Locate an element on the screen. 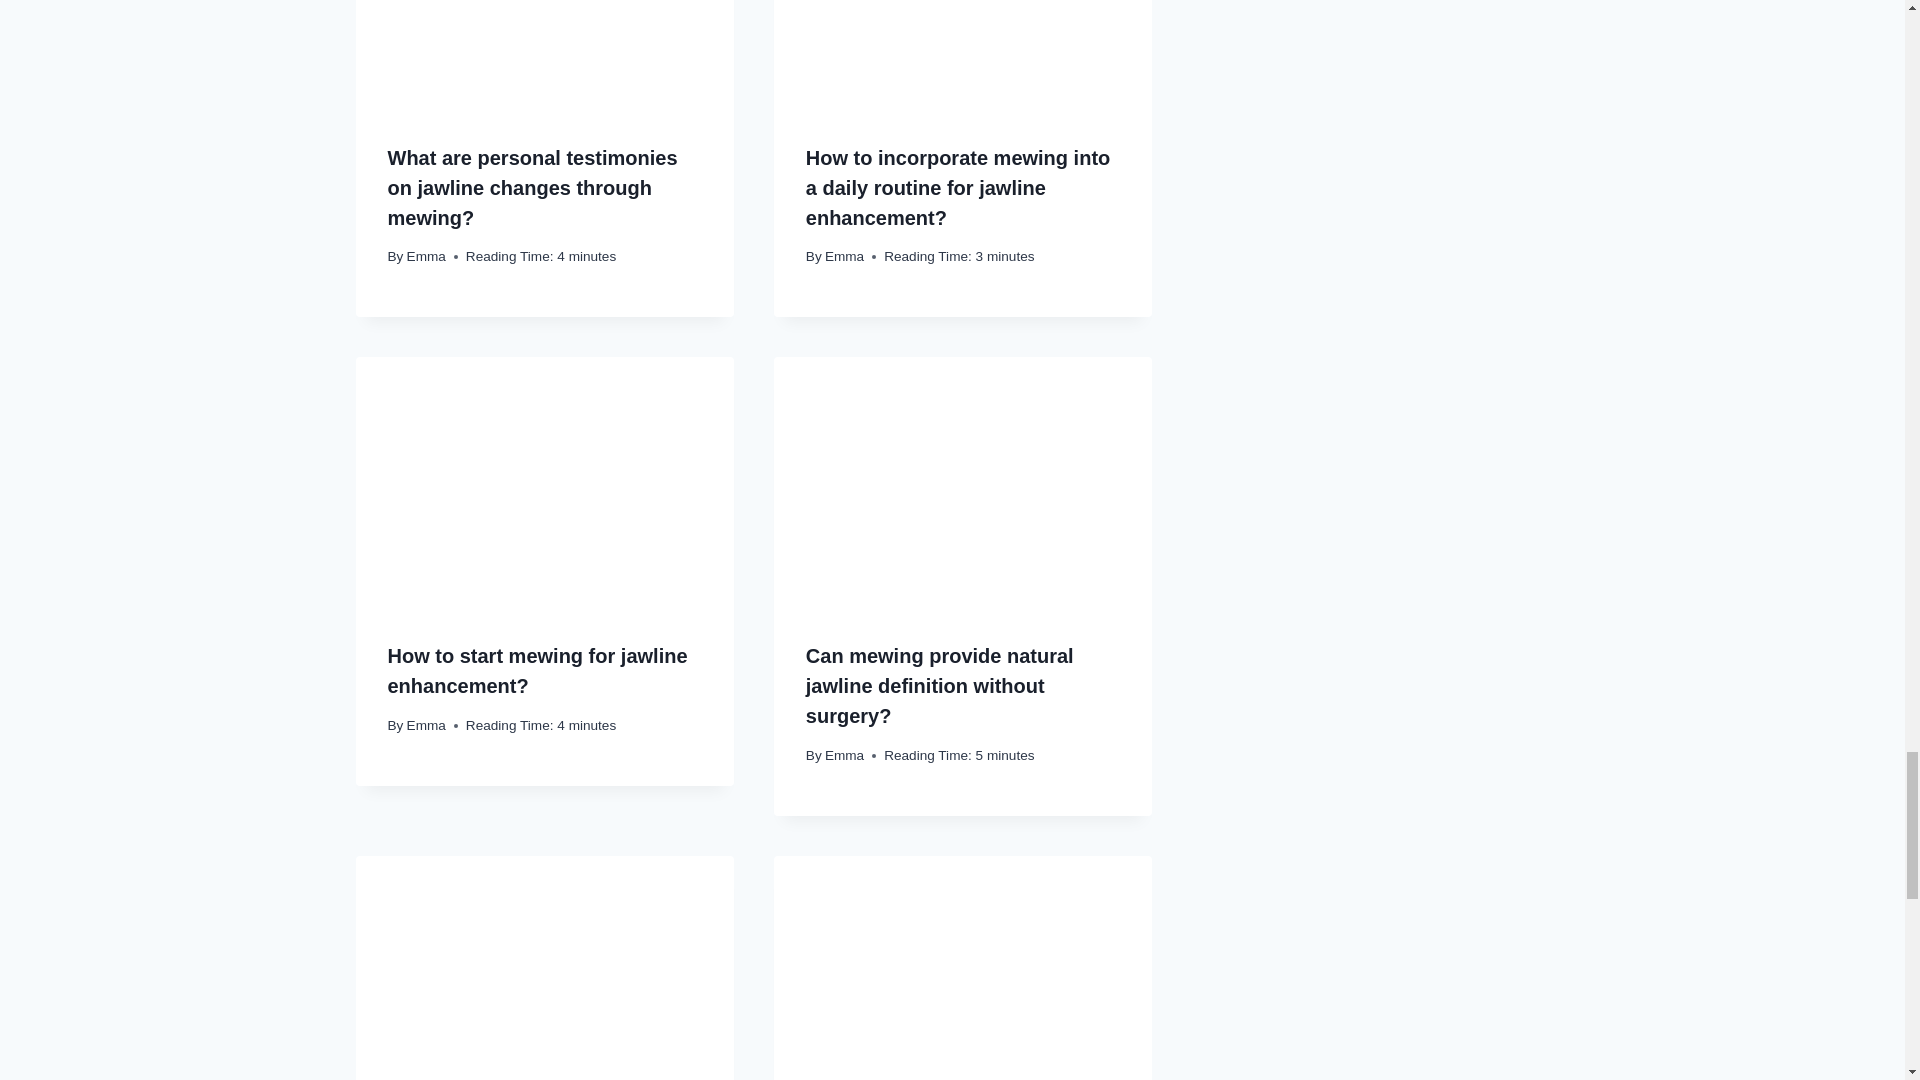  How to start mewing for jawline enhancement? is located at coordinates (537, 670).